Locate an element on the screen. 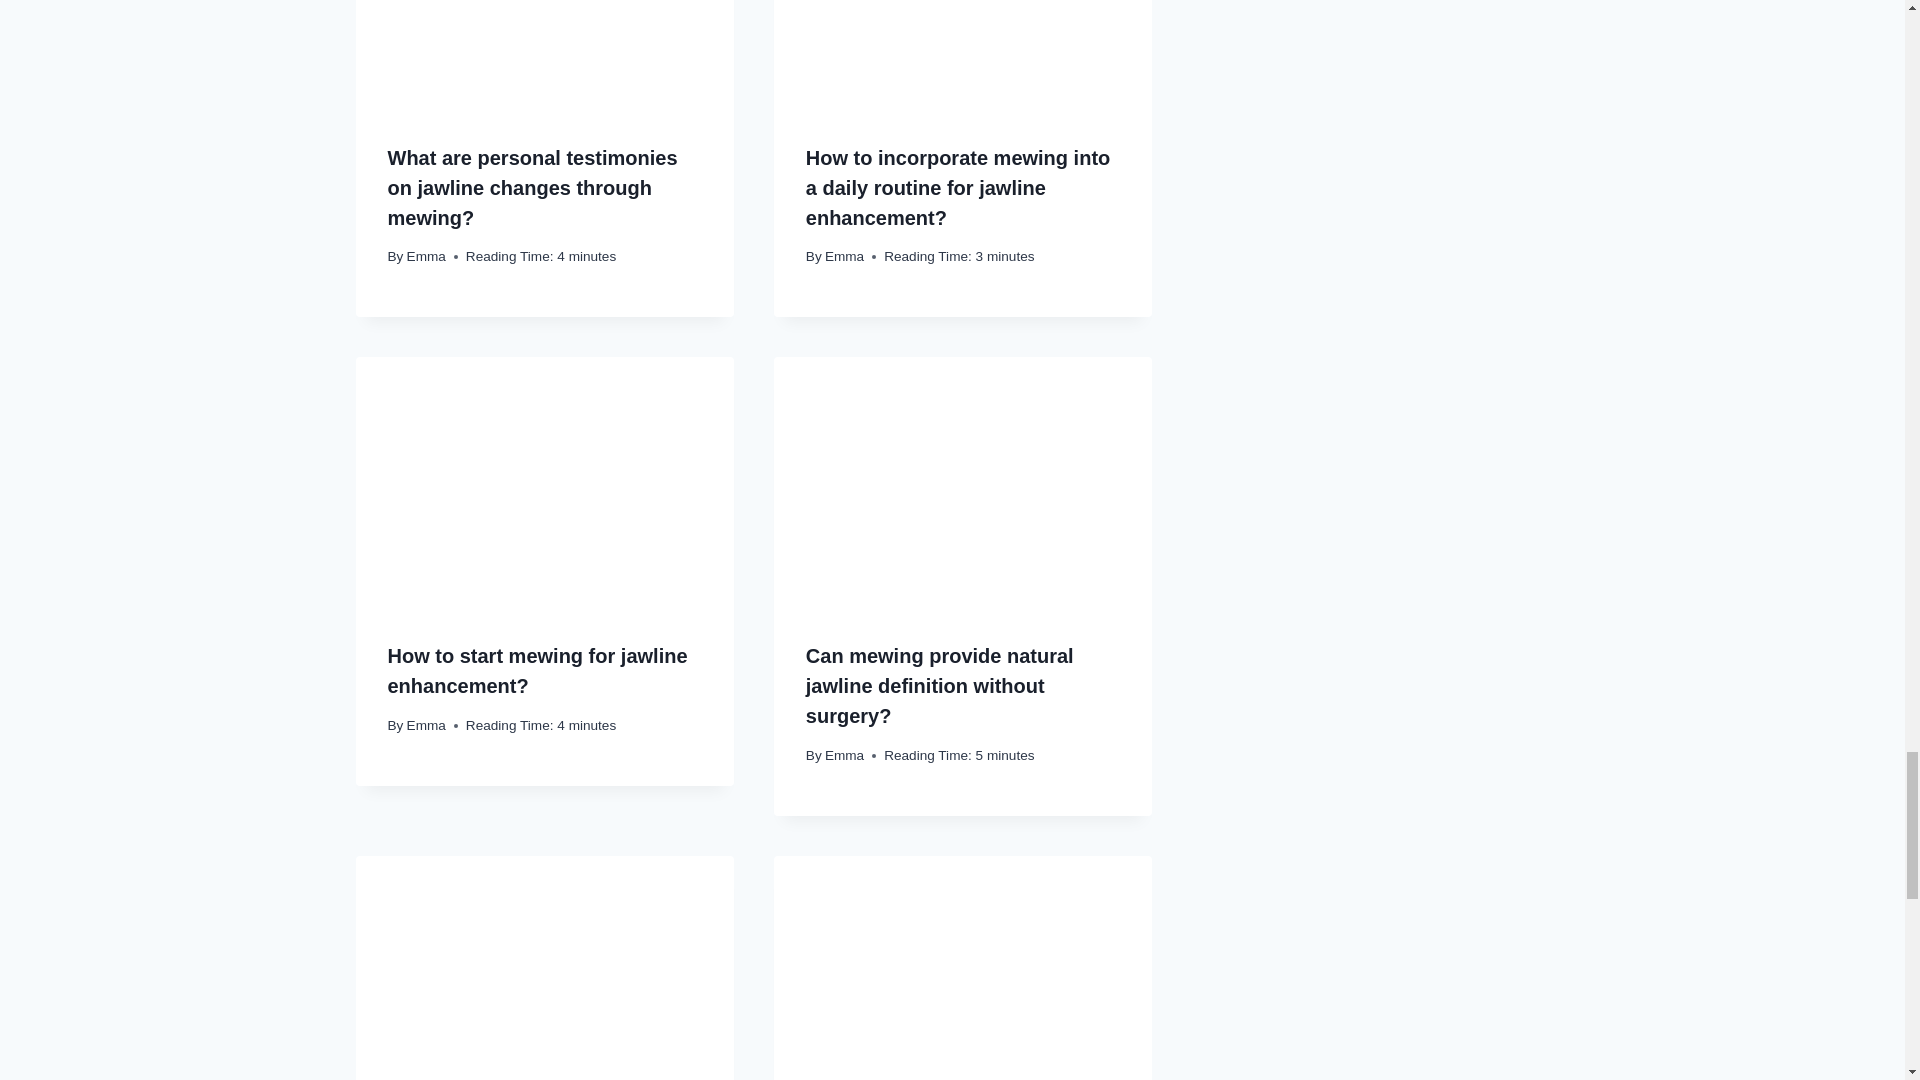  How to start mewing for jawline enhancement? is located at coordinates (537, 670).